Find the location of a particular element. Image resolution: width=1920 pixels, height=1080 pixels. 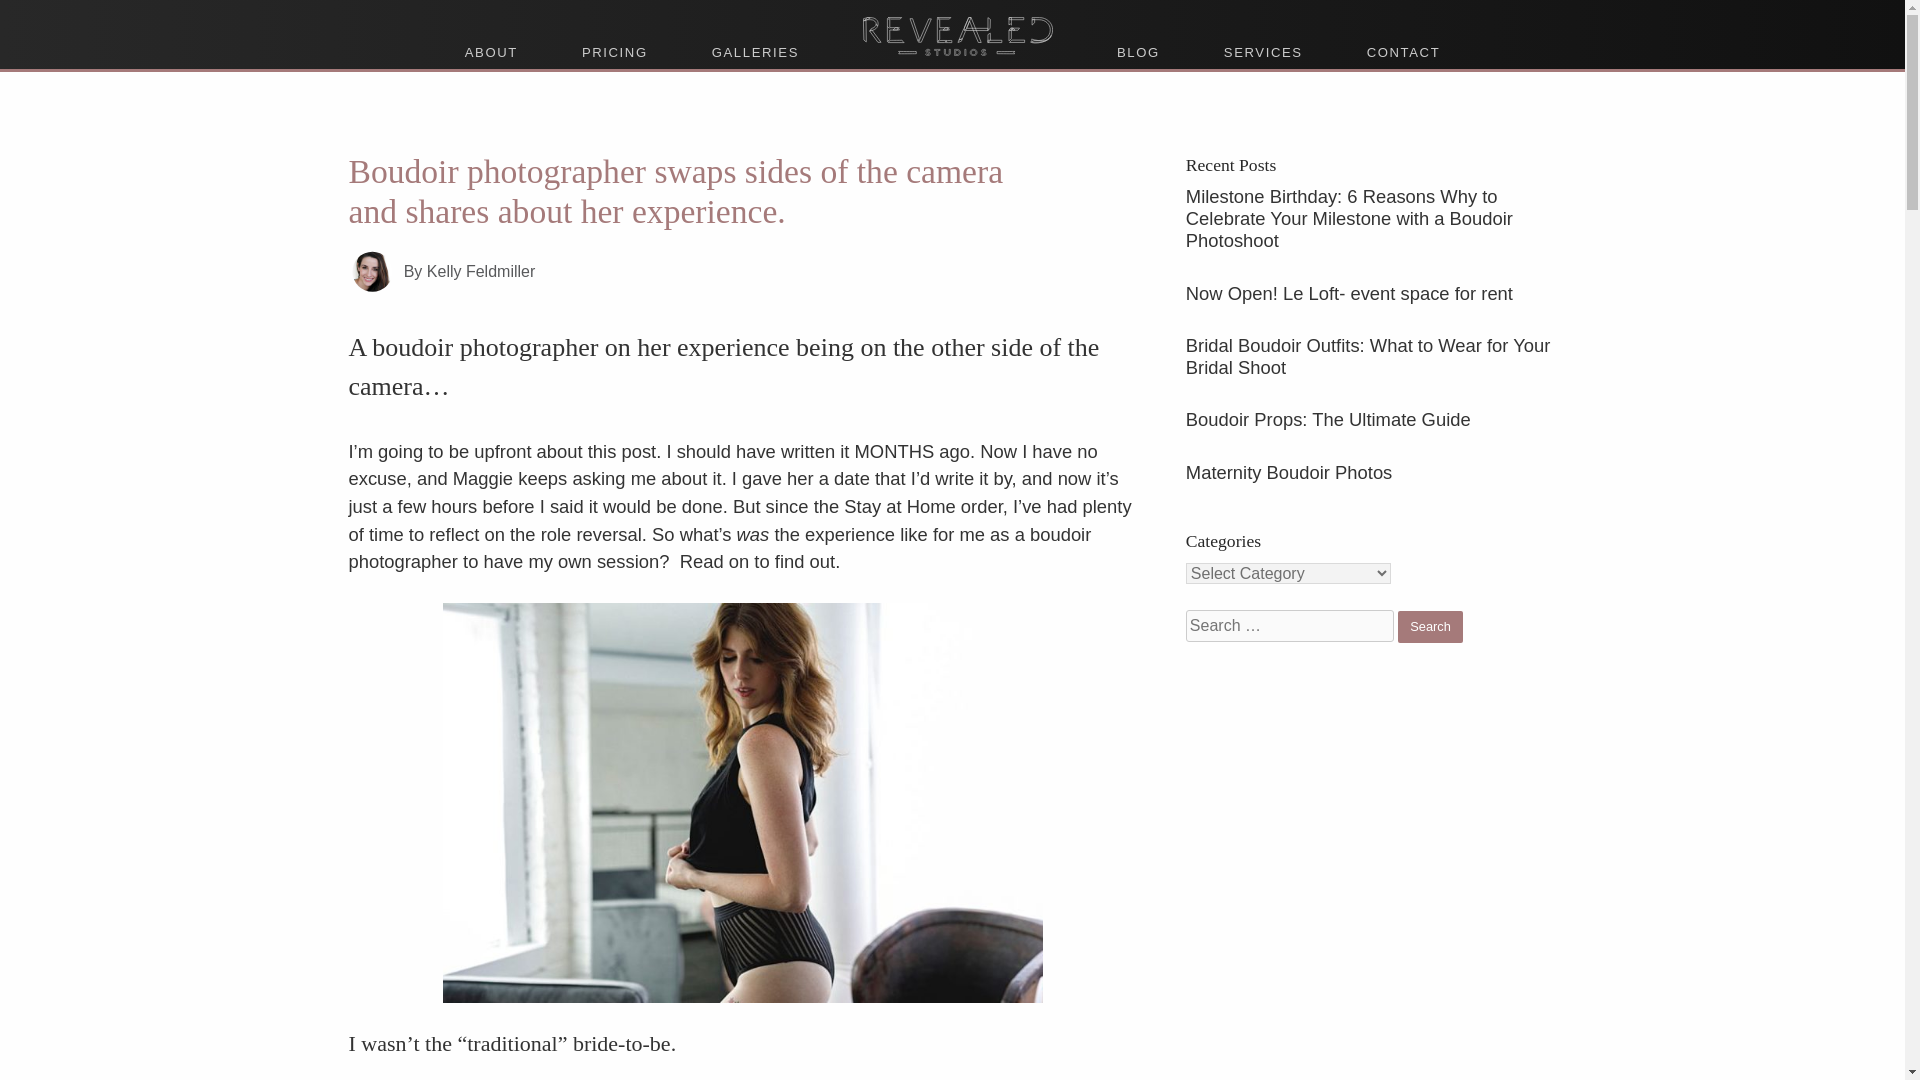

PRICING is located at coordinates (614, 52).